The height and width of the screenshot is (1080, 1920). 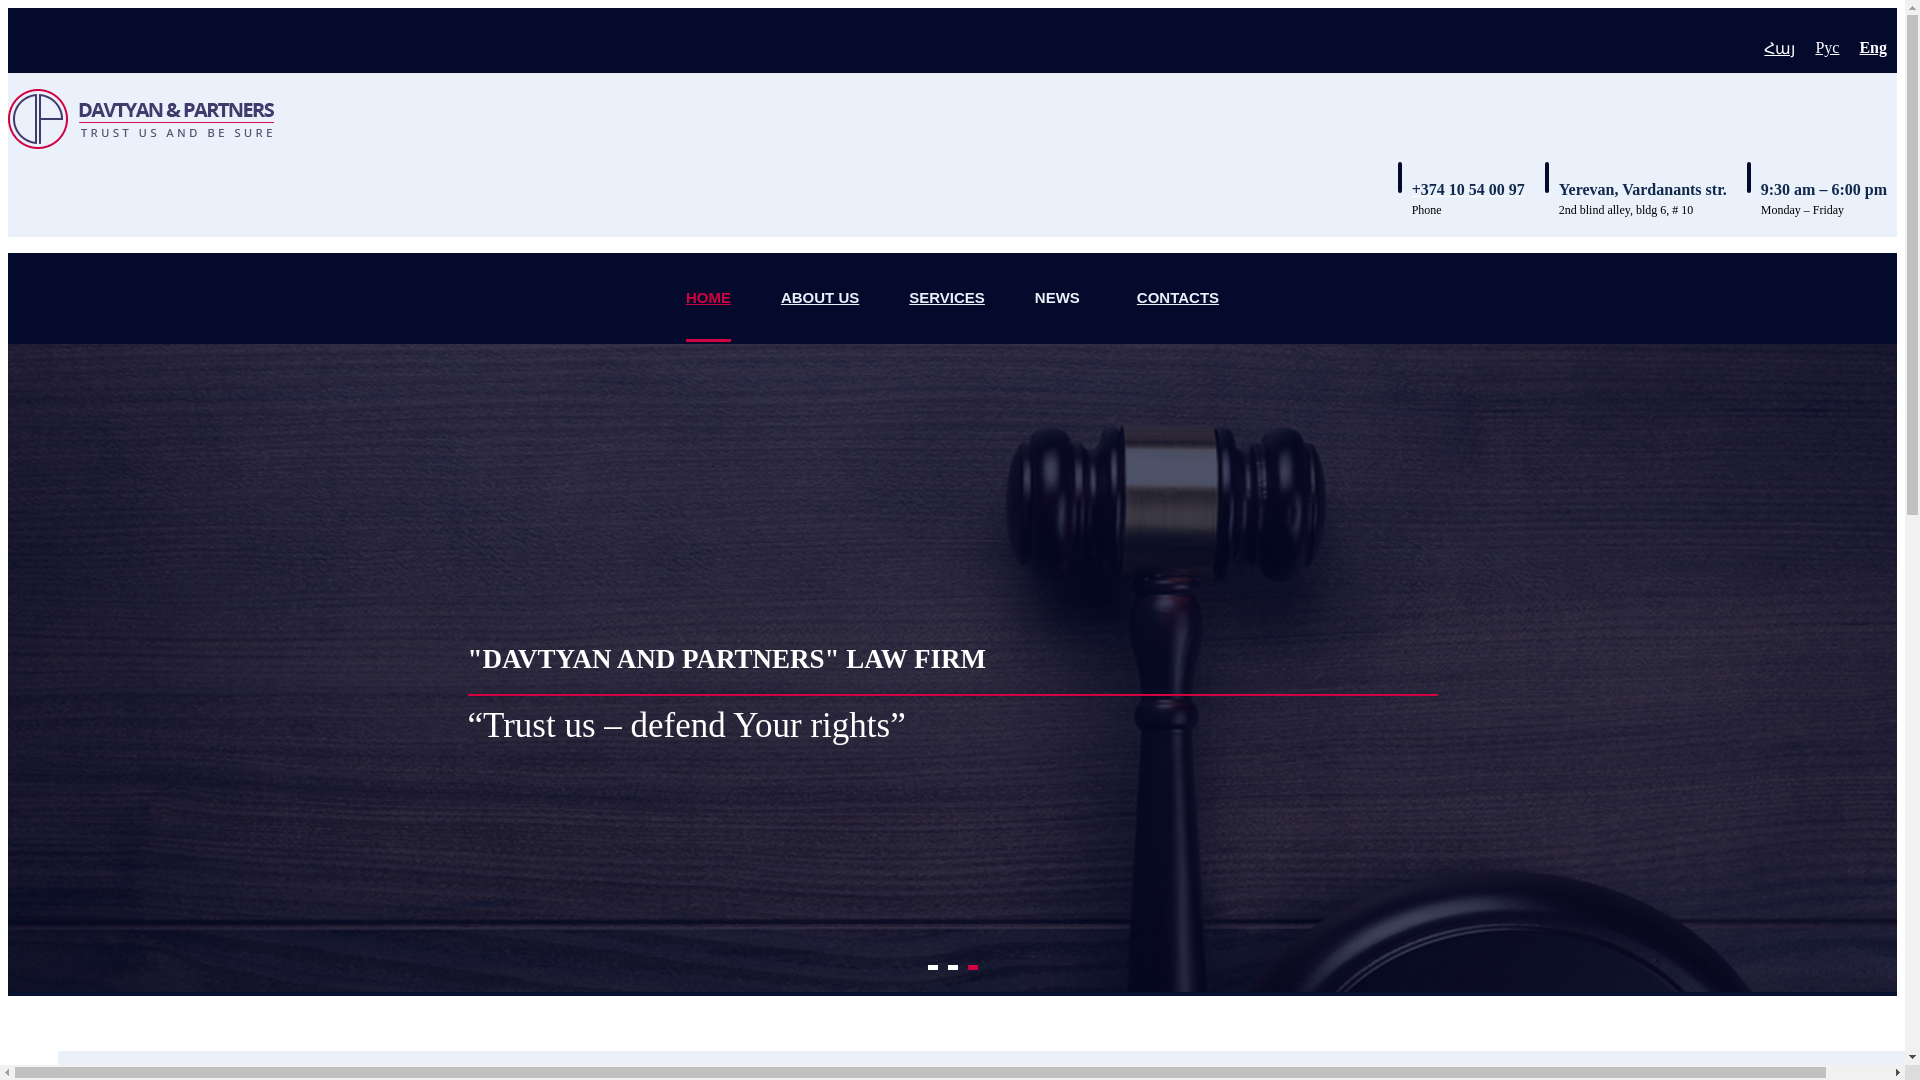 What do you see at coordinates (820, 297) in the screenshot?
I see `ABOUT US` at bounding box center [820, 297].